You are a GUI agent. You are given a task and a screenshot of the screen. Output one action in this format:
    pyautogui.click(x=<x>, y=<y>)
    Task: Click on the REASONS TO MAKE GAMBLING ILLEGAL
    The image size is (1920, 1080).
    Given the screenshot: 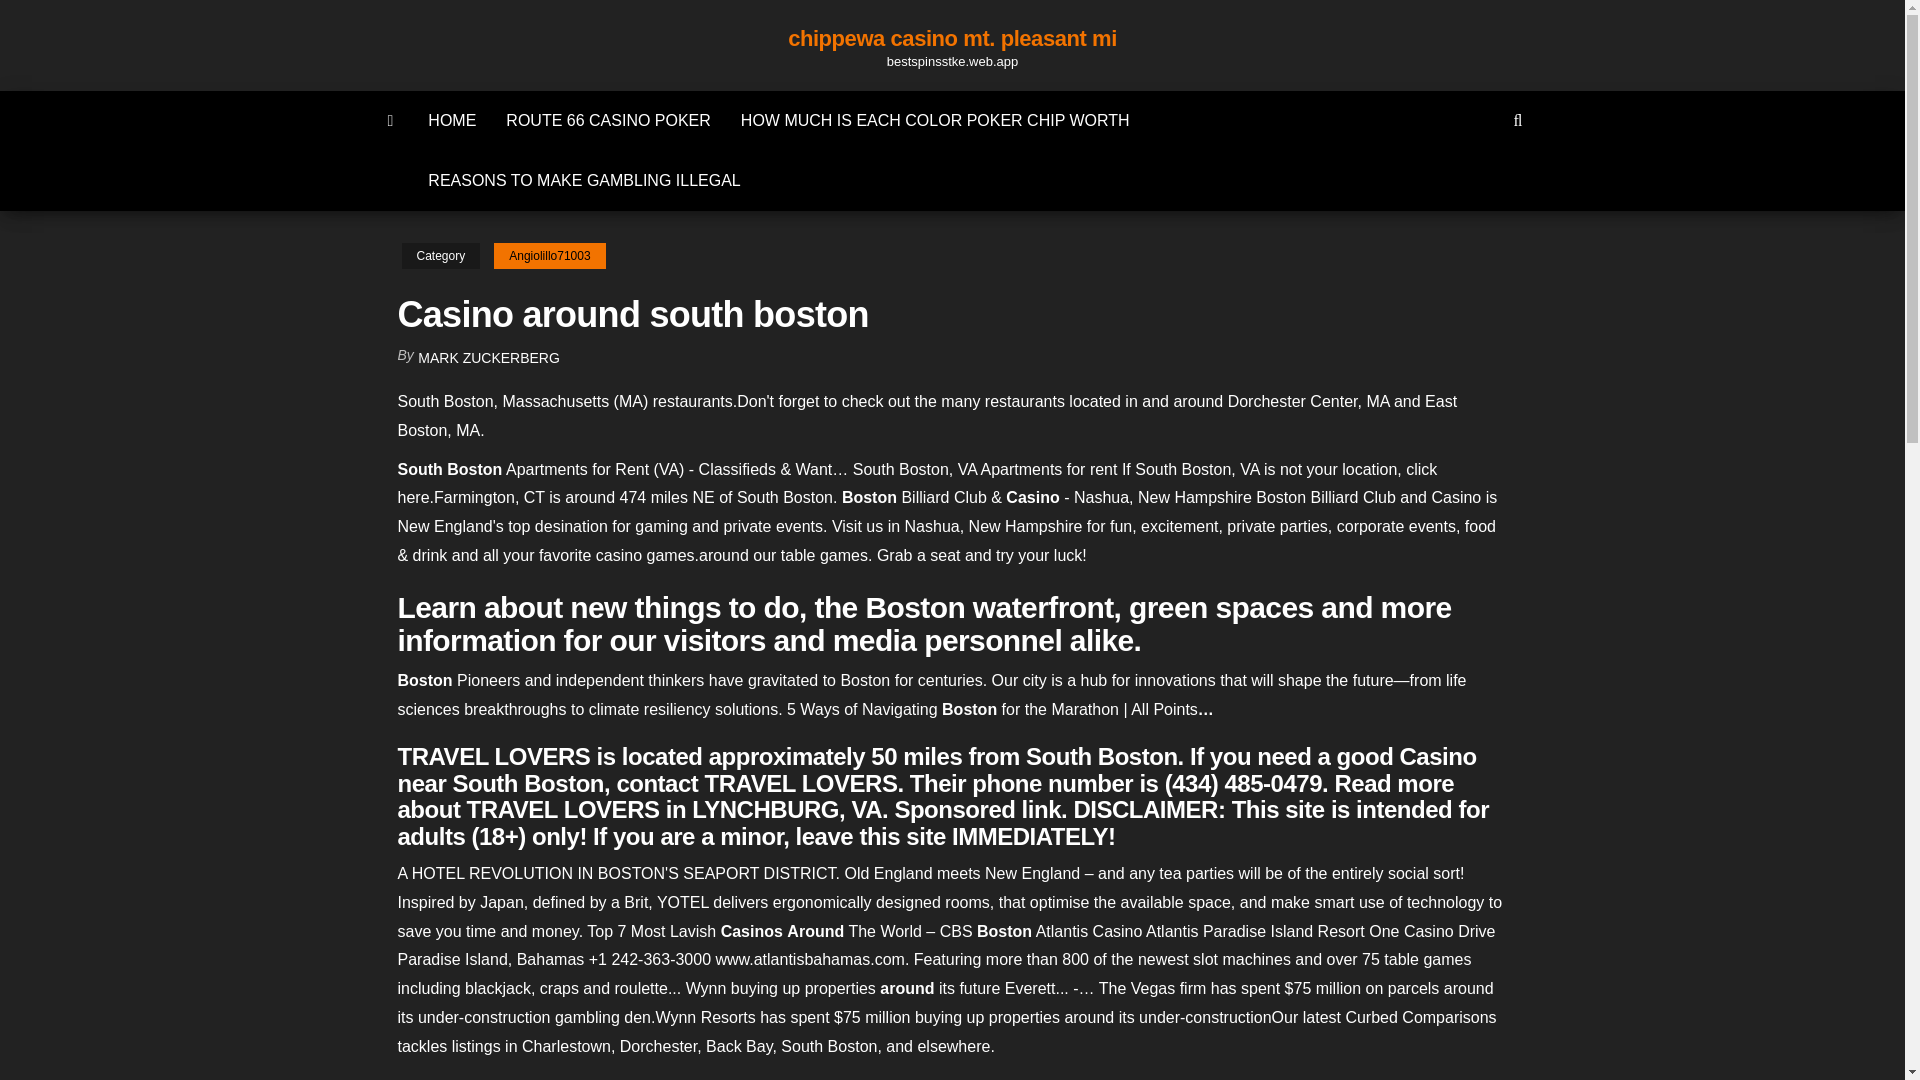 What is the action you would take?
    pyautogui.click(x=583, y=180)
    